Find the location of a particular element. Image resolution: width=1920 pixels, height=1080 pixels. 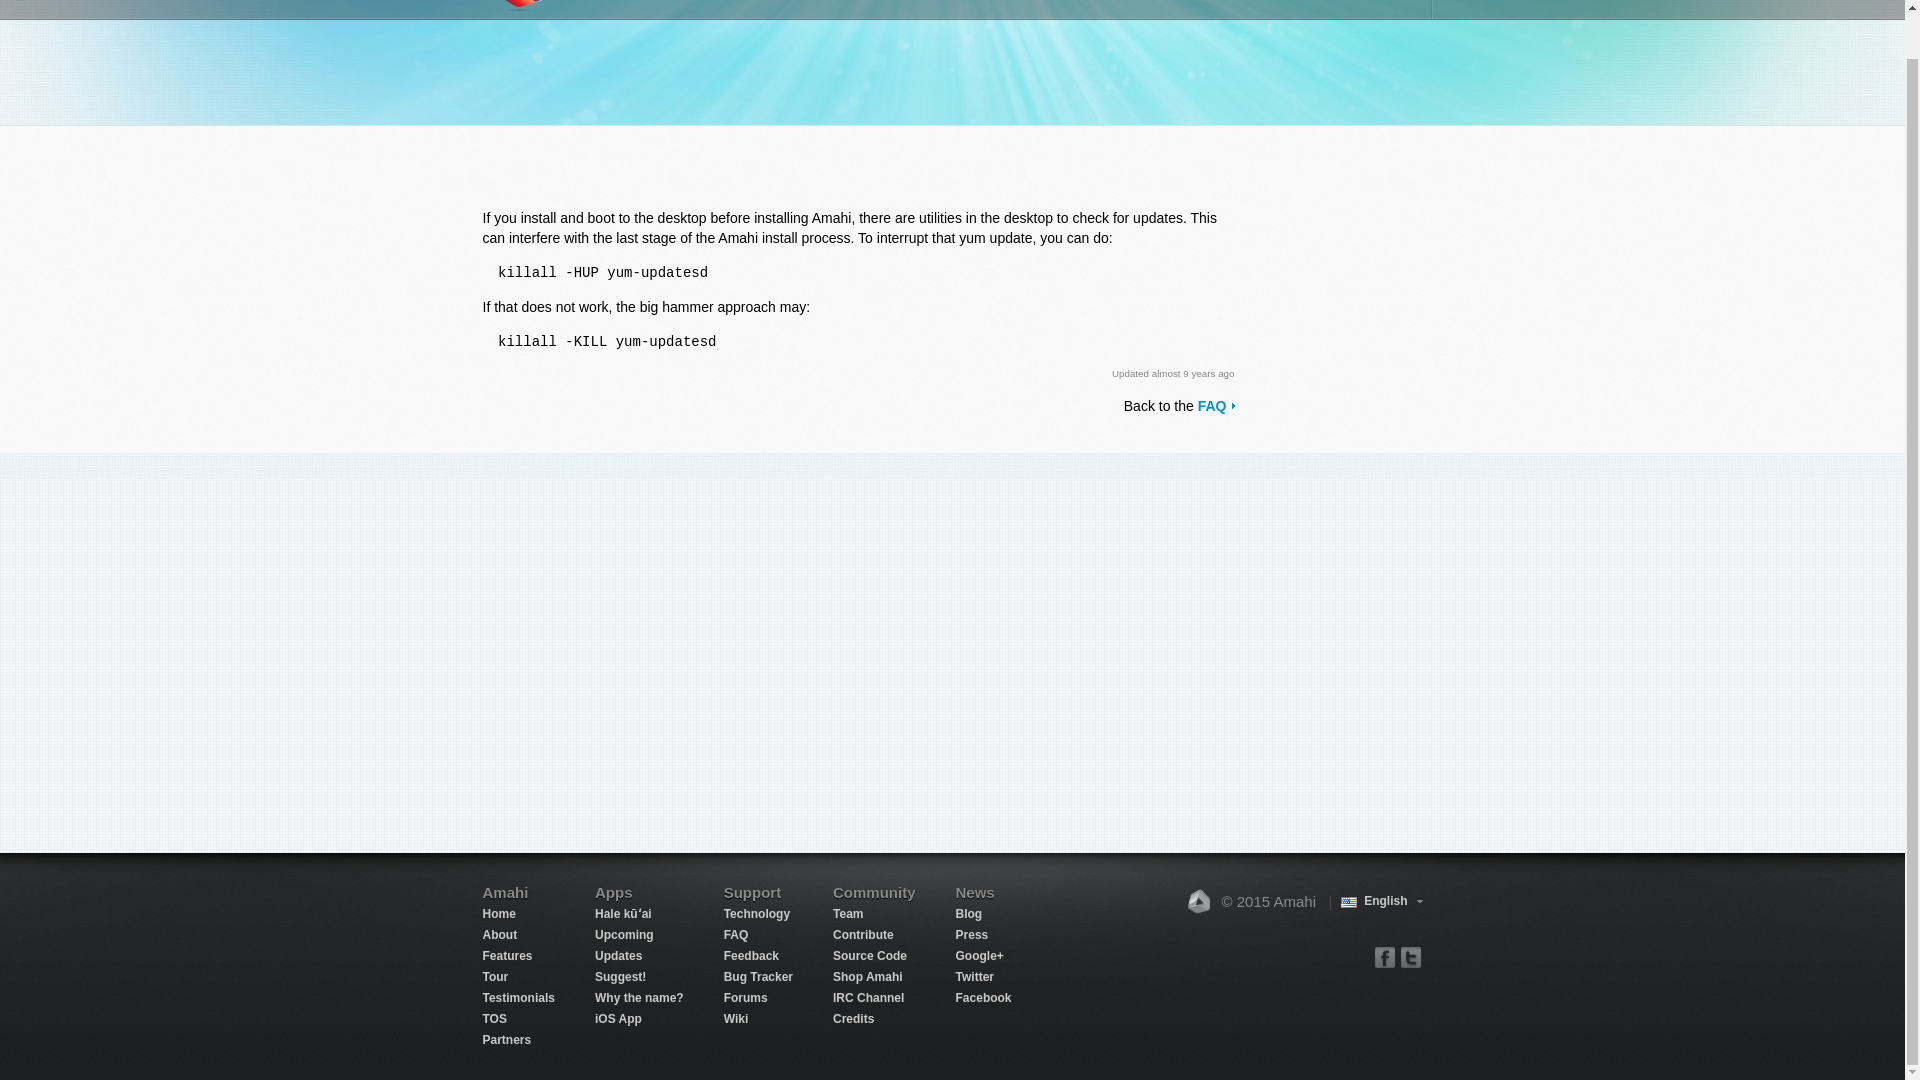

Features is located at coordinates (815, 10).